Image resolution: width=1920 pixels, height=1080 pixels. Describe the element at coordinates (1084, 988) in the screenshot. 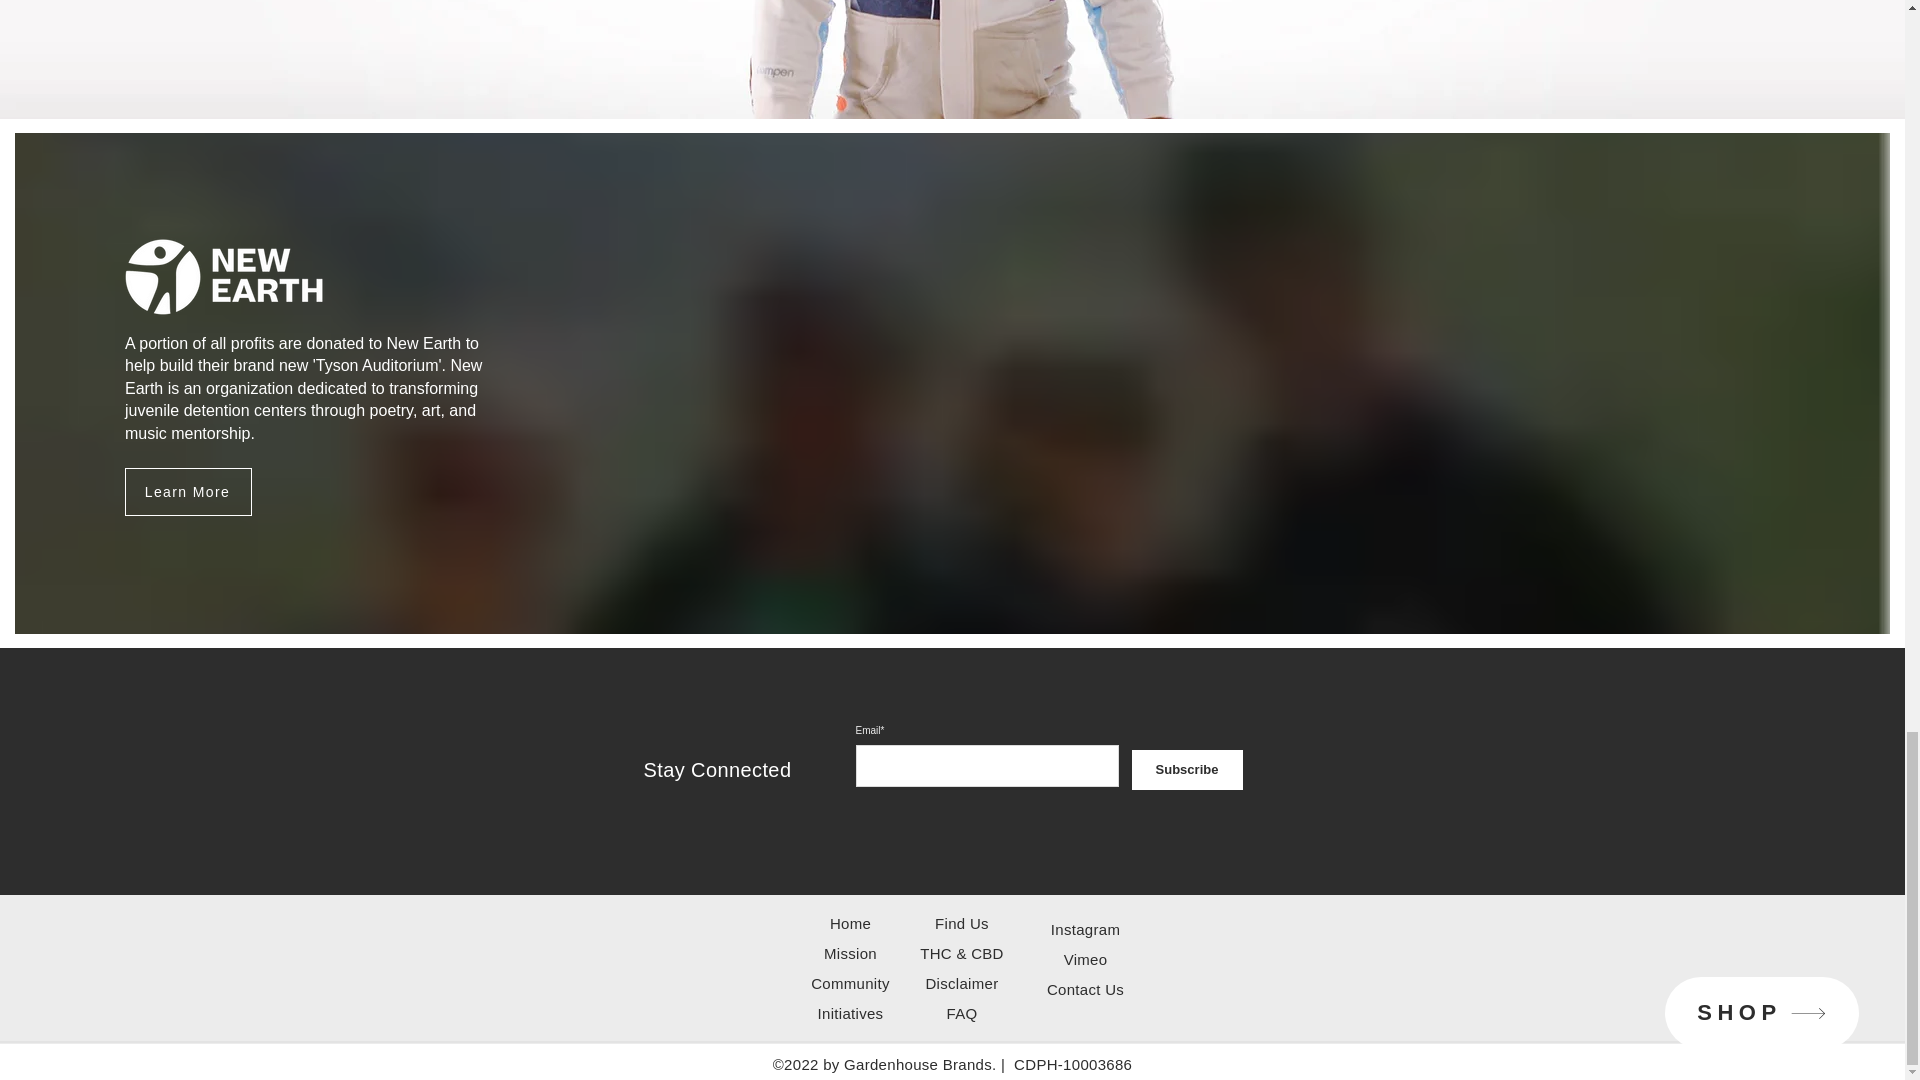

I see `Contact Us` at that location.